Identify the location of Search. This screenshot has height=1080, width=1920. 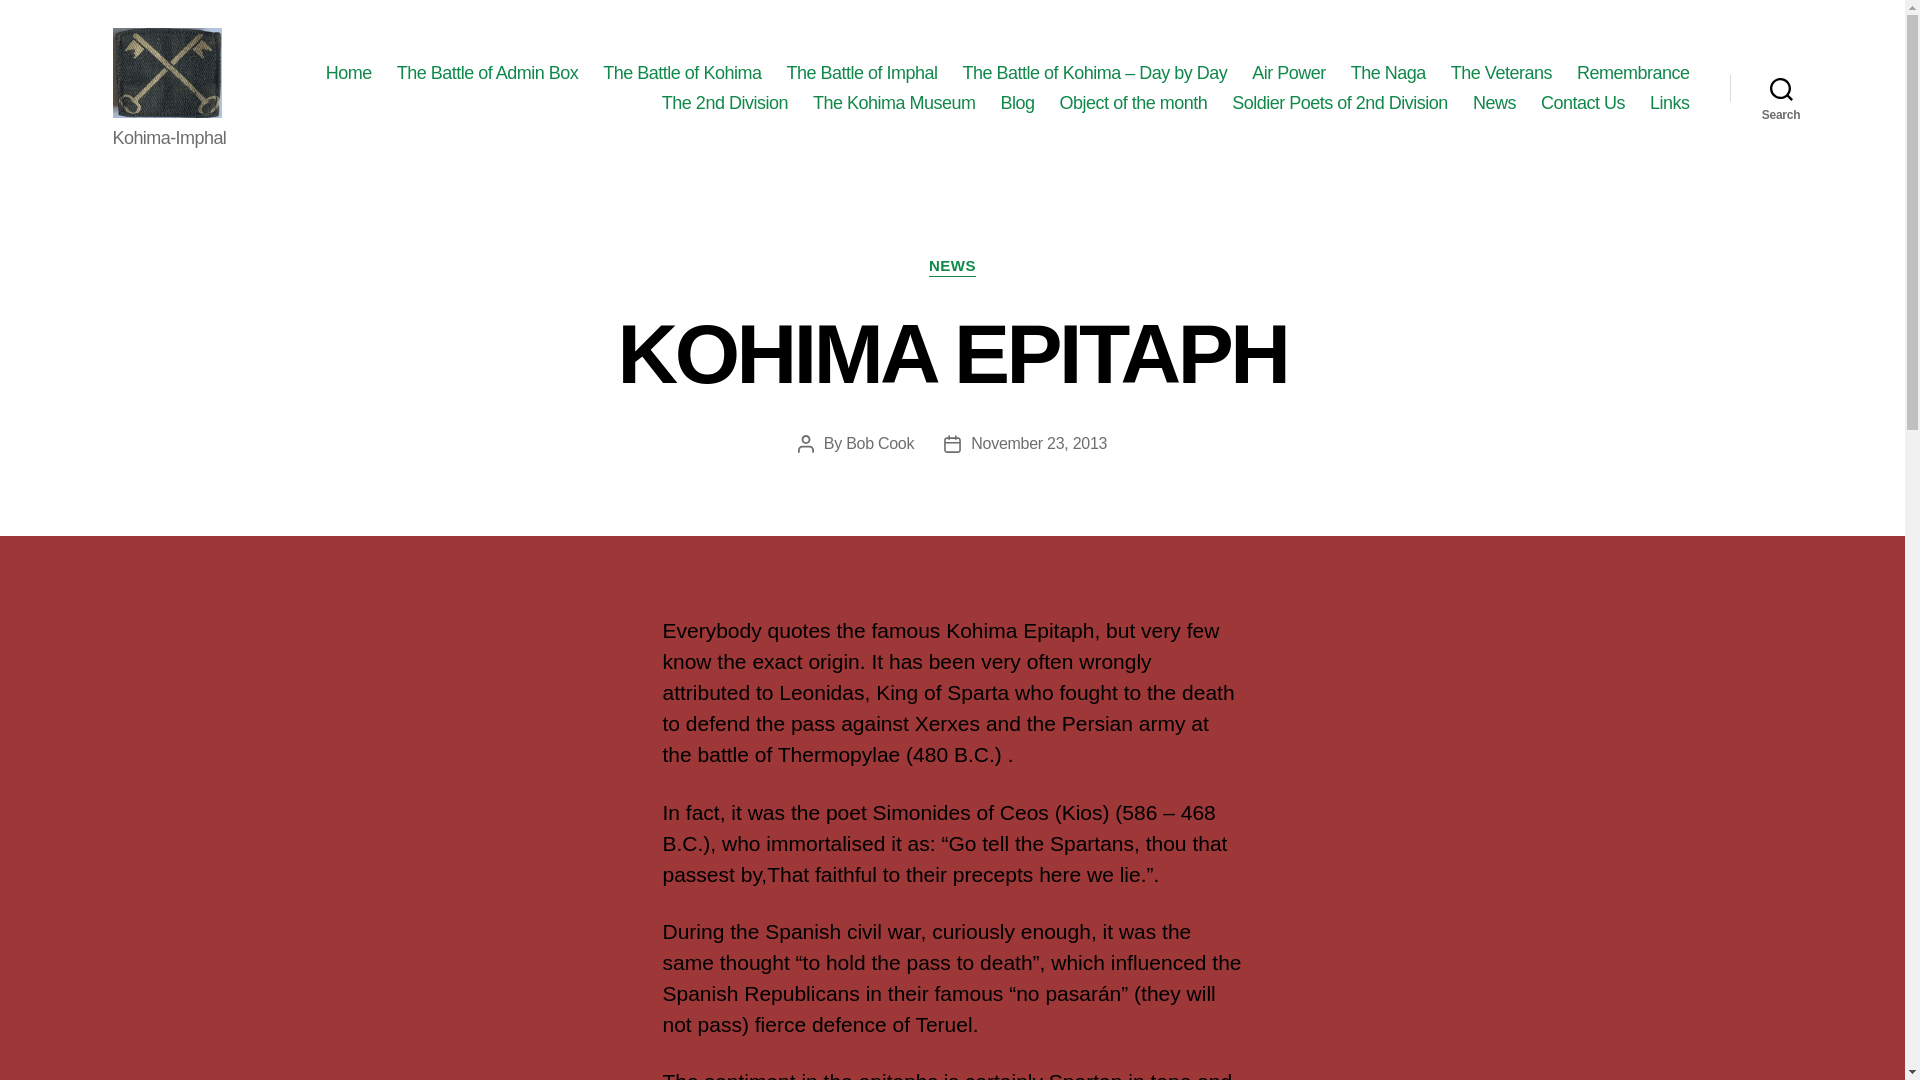
(1781, 88).